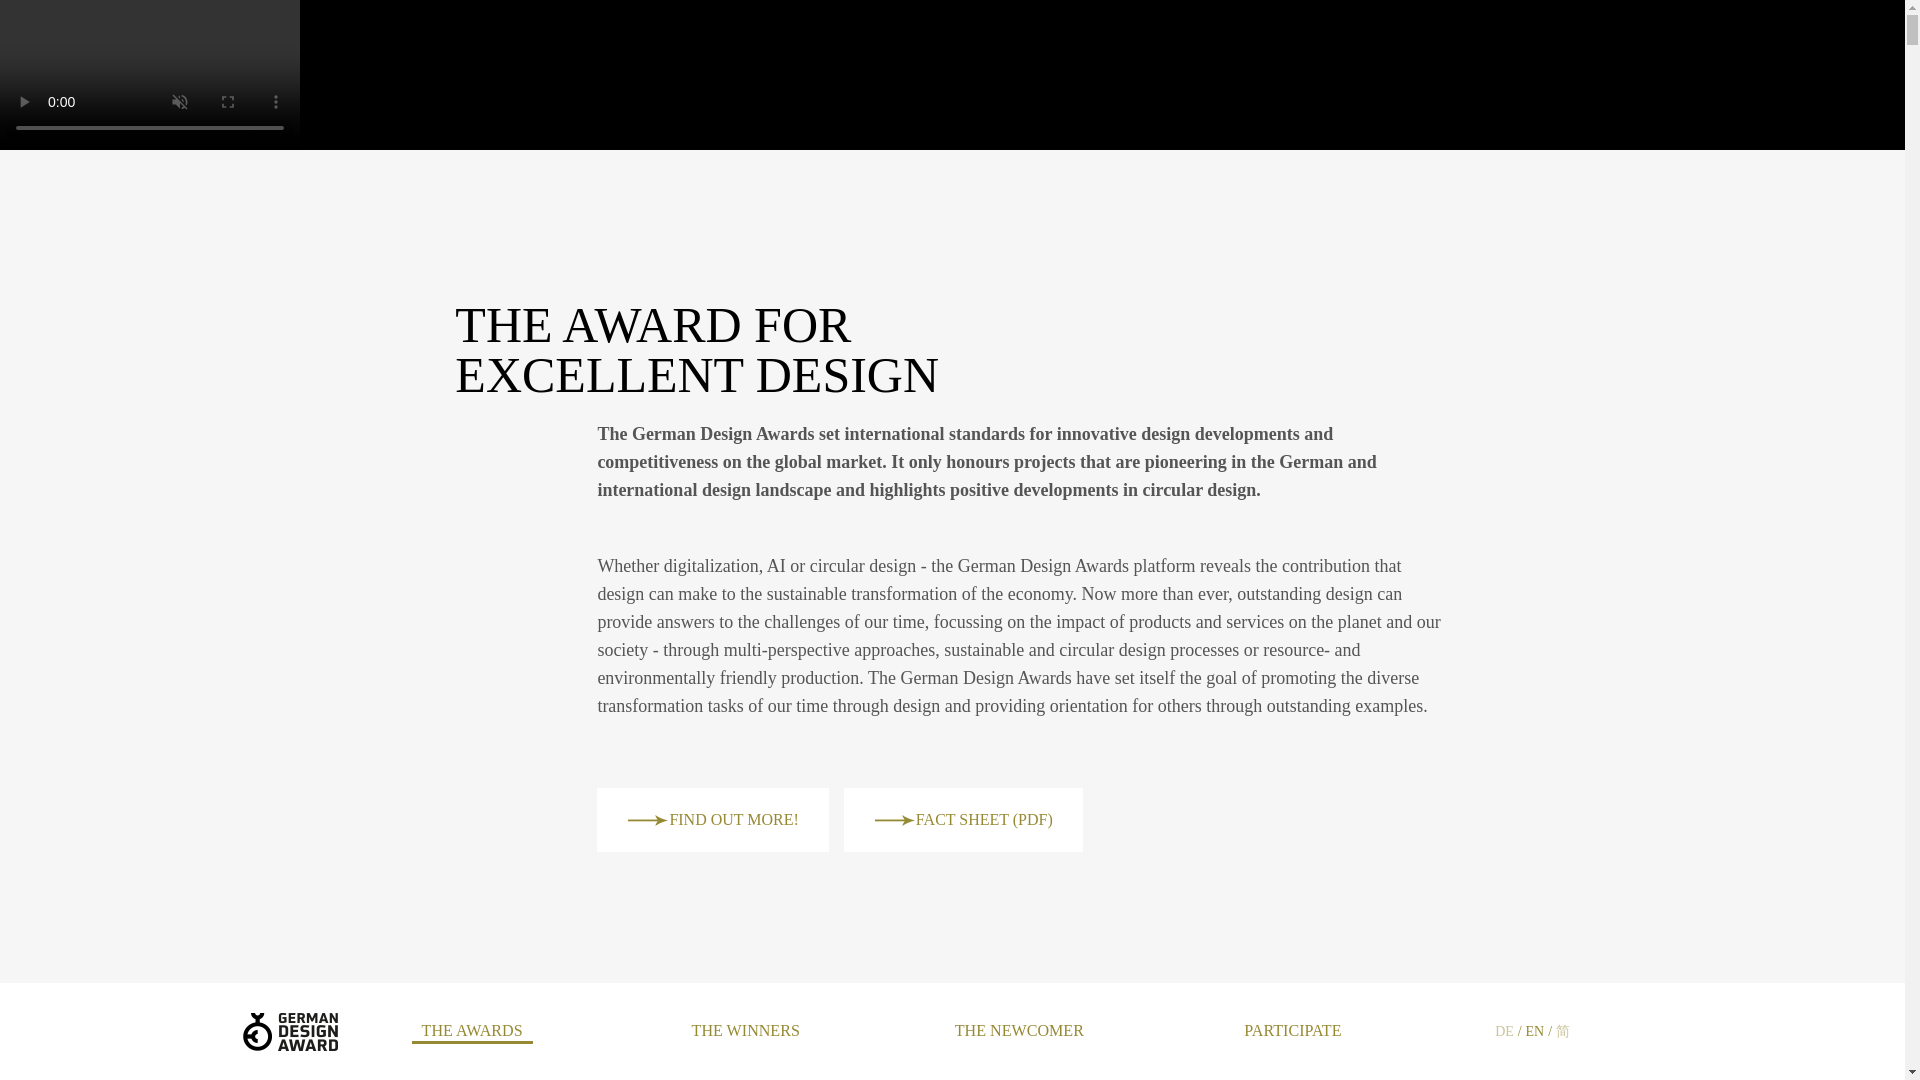 Image resolution: width=1920 pixels, height=1080 pixels. Describe the element at coordinates (712, 820) in the screenshot. I see `FIND OUT MORE!` at that location.